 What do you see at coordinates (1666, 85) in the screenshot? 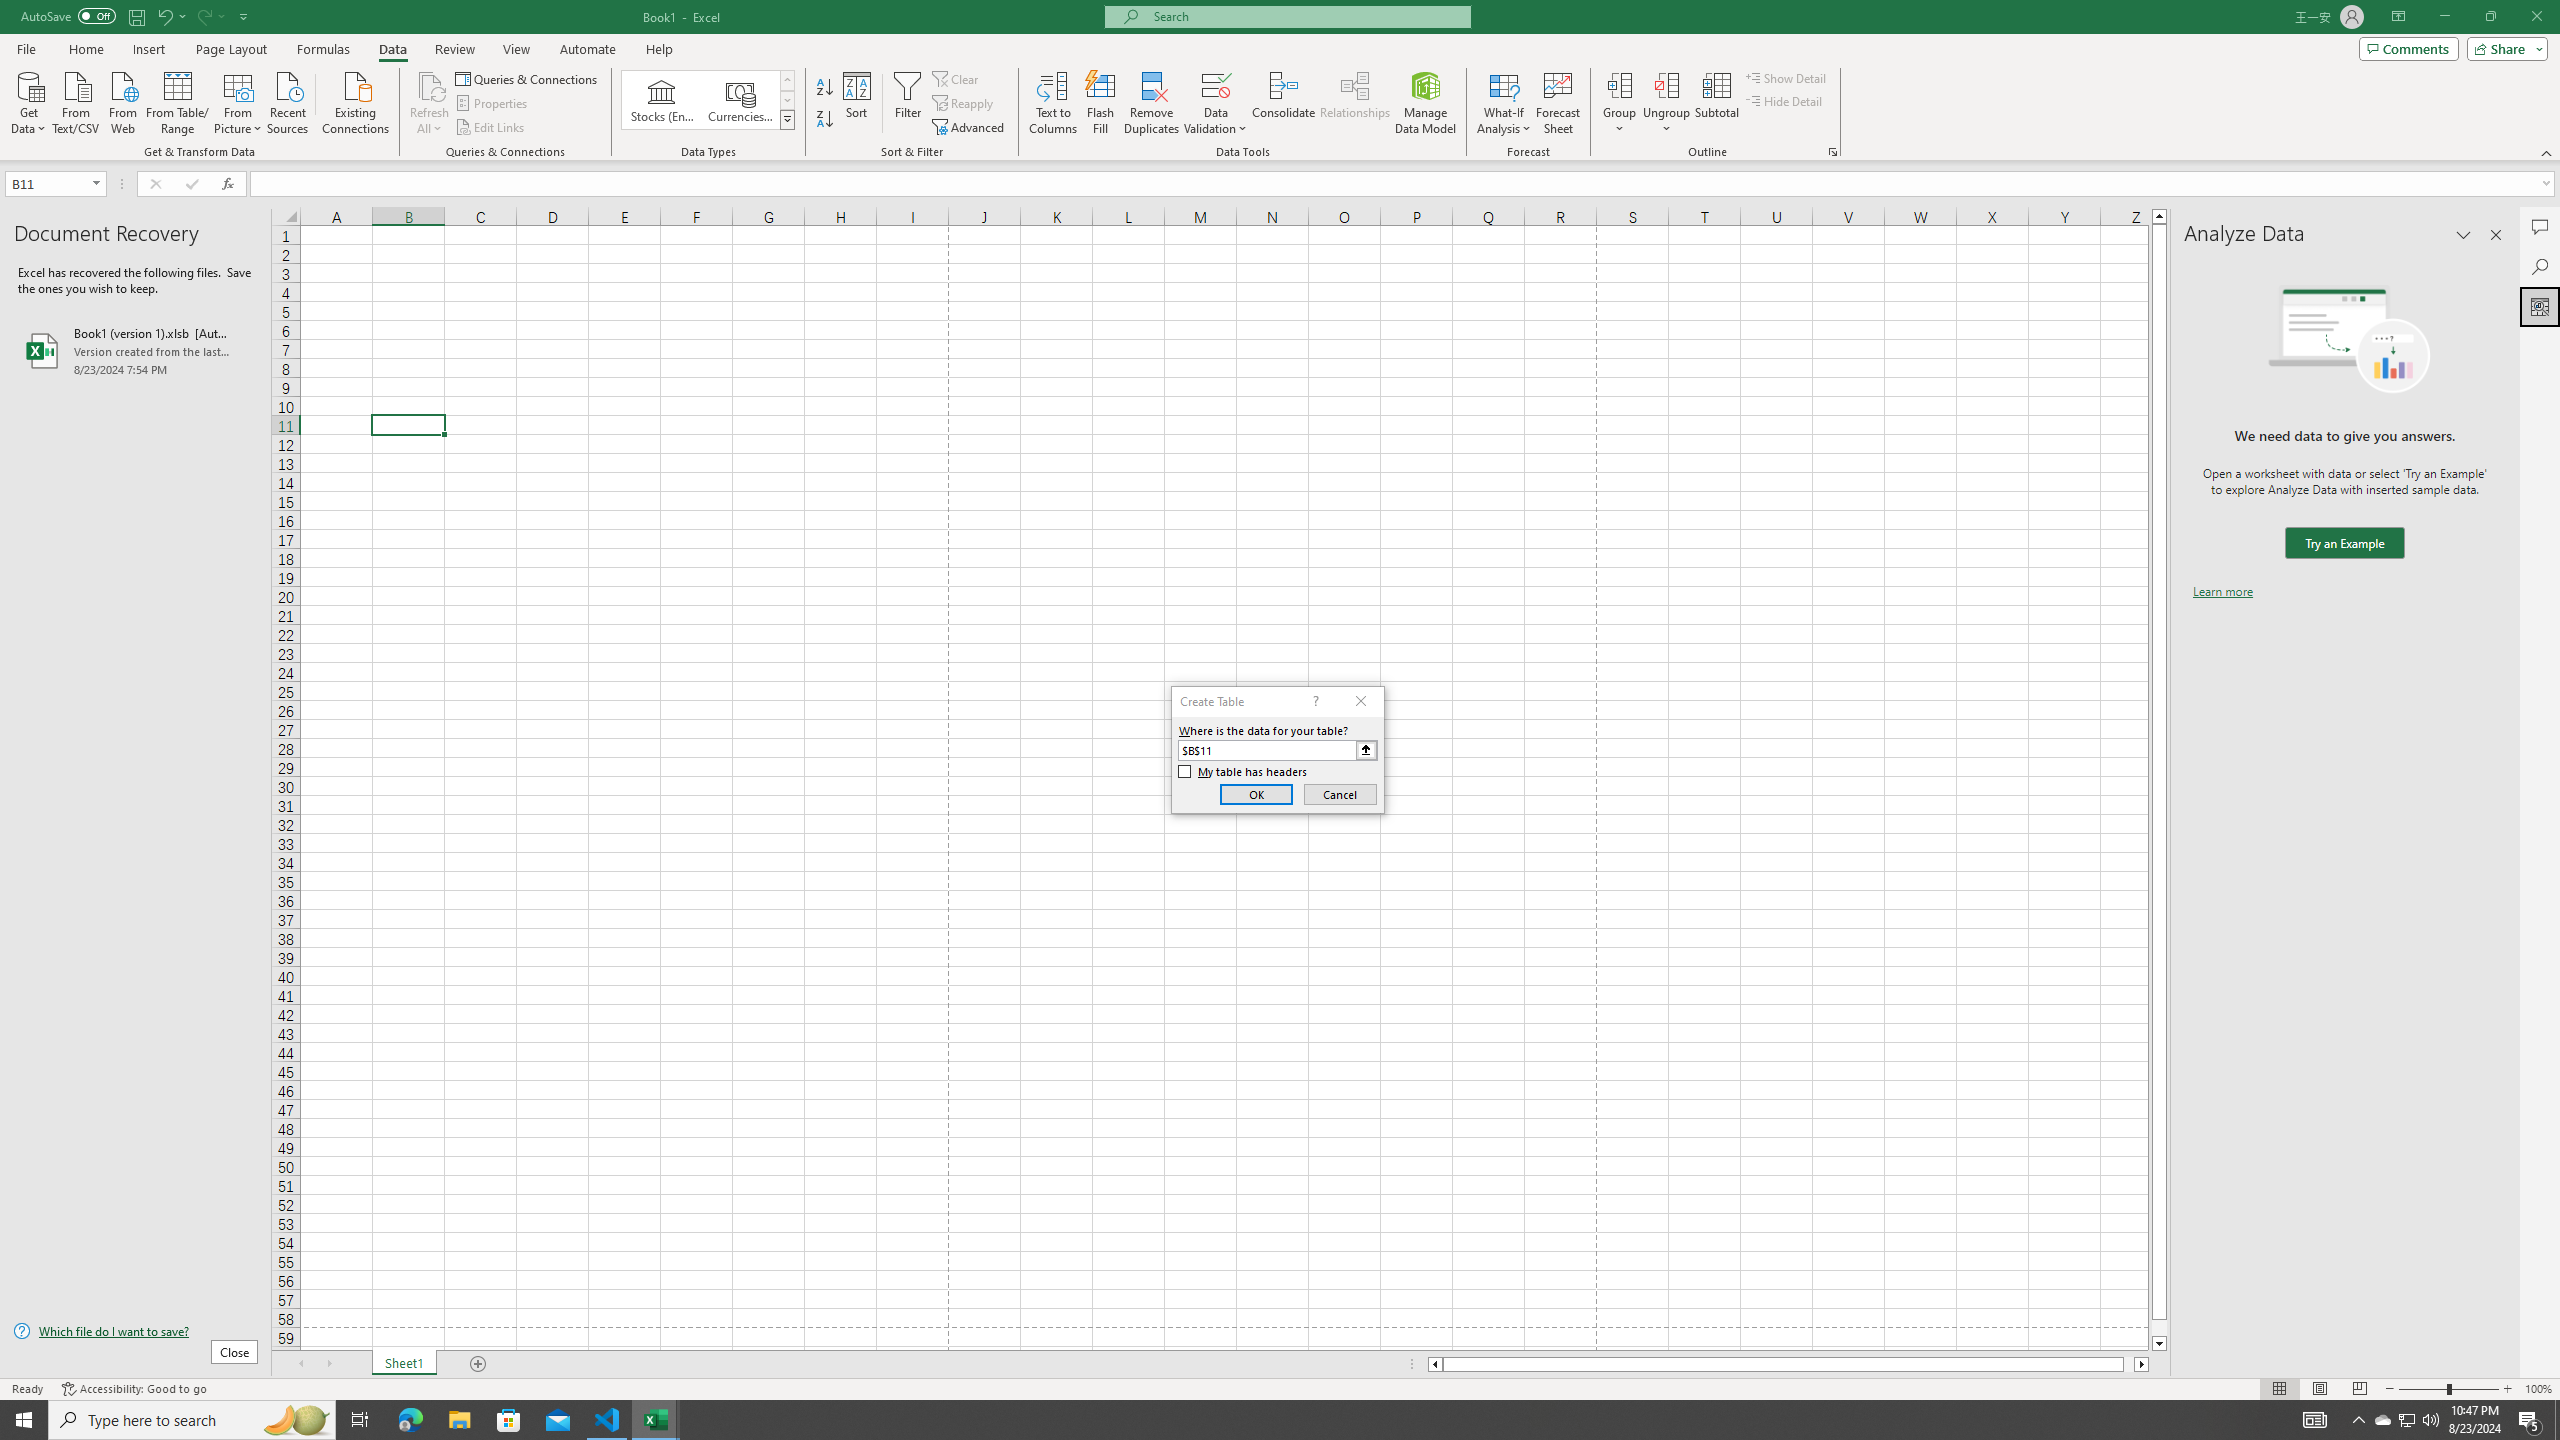
I see `Ungroup...` at bounding box center [1666, 85].